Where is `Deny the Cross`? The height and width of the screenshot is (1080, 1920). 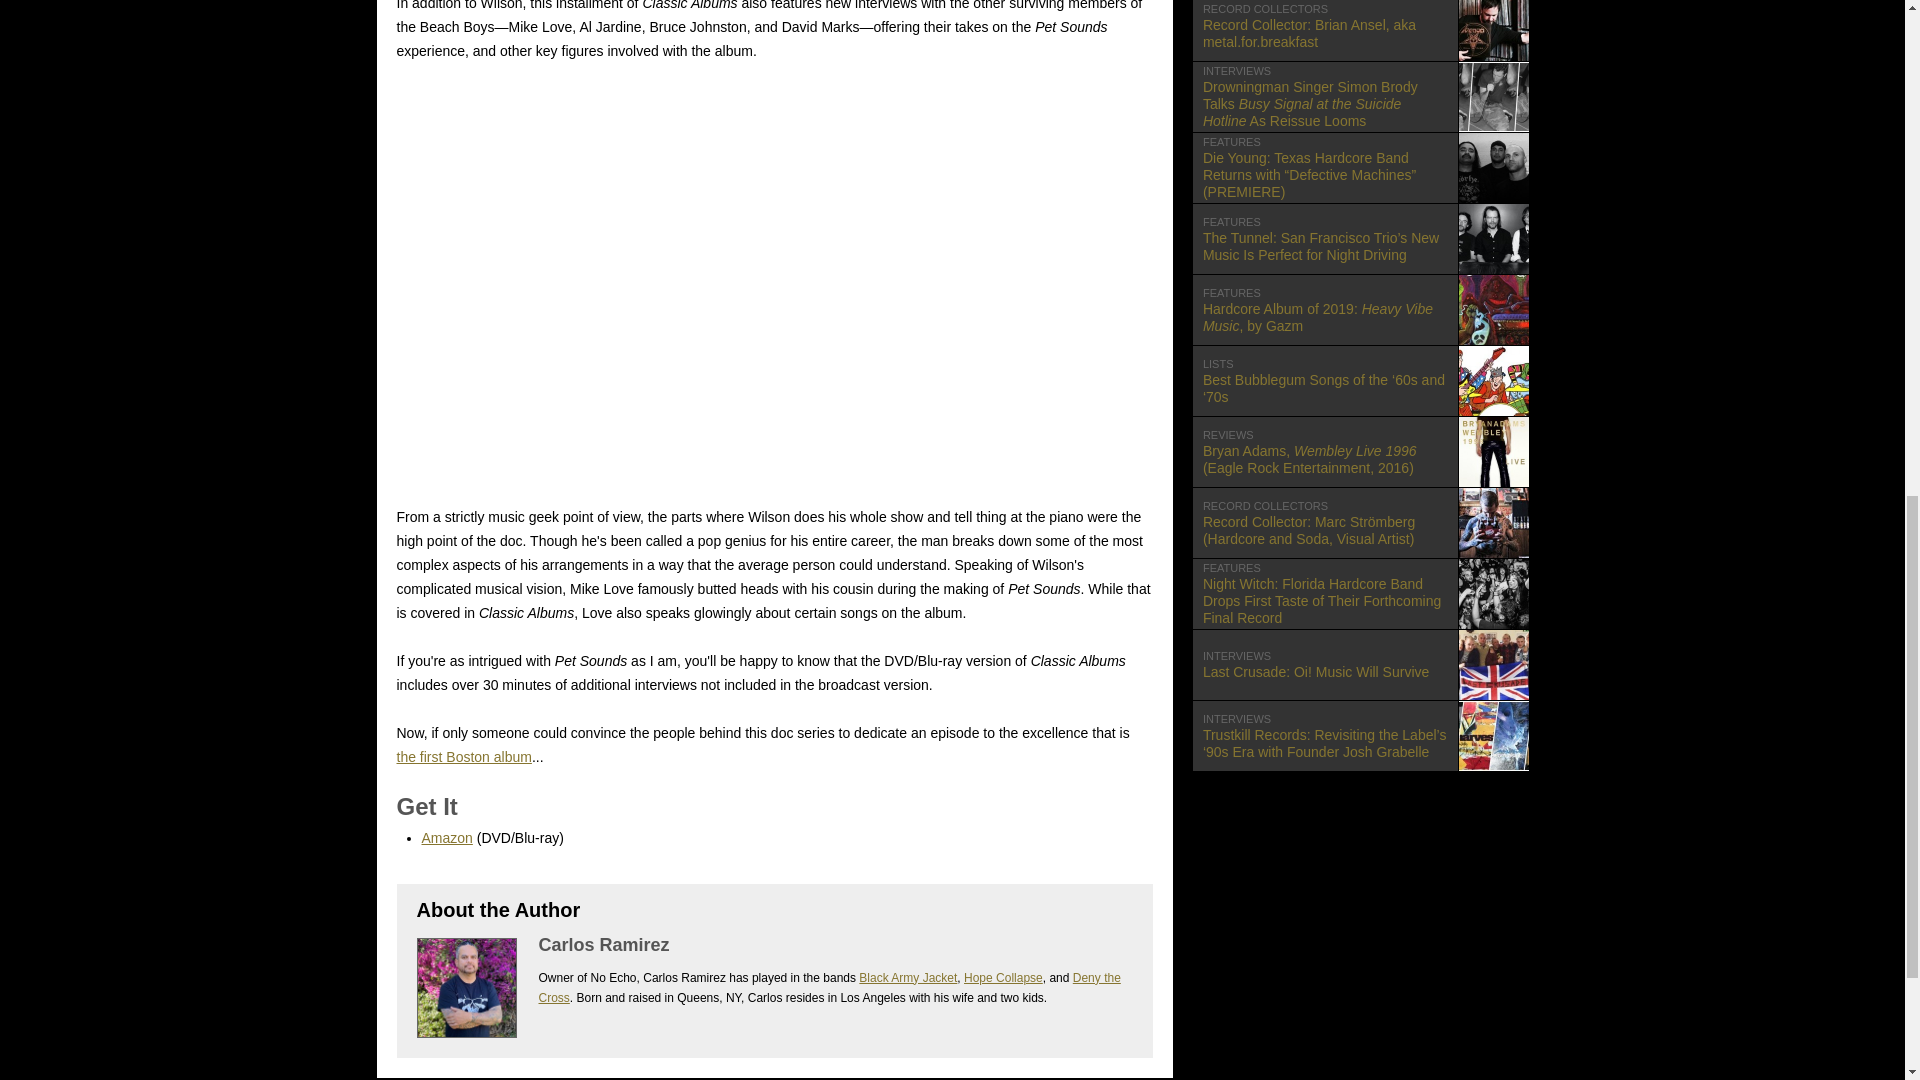 Deny the Cross is located at coordinates (1002, 977).